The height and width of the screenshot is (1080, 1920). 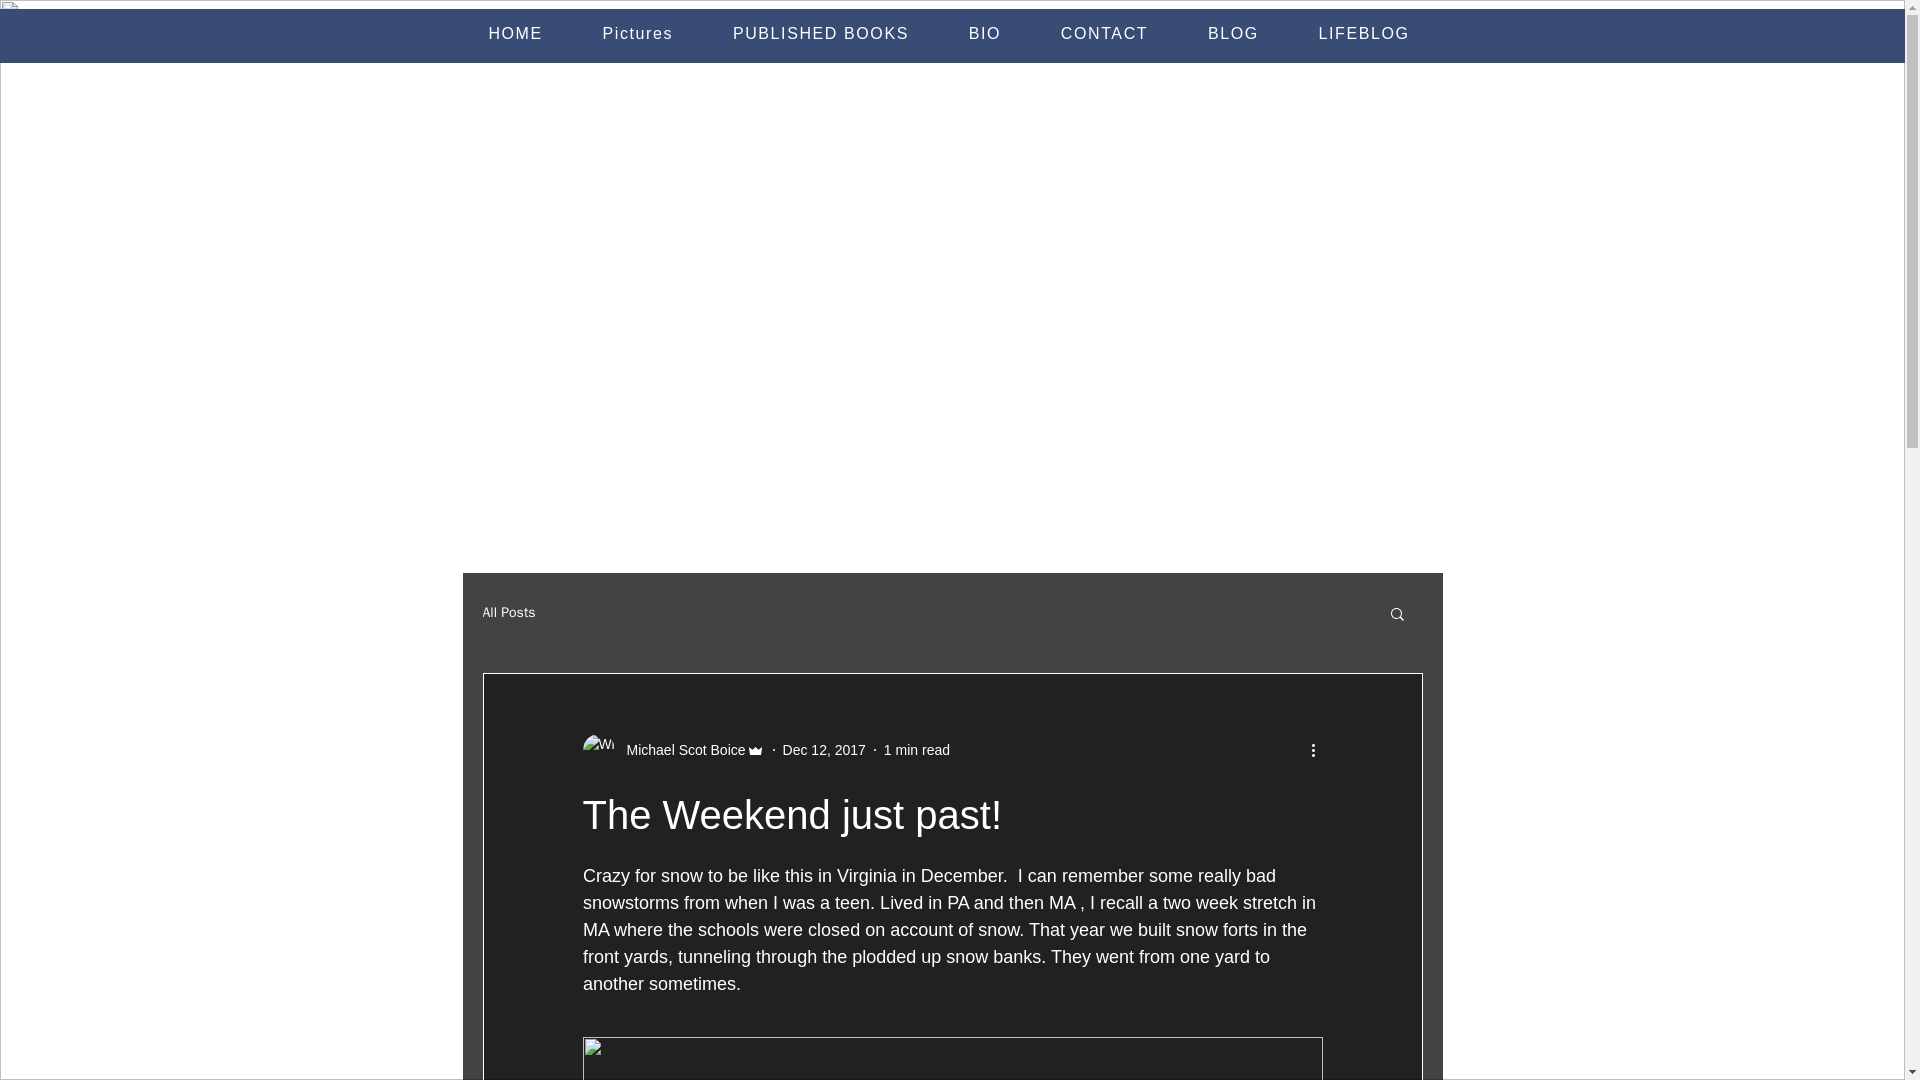 What do you see at coordinates (824, 750) in the screenshot?
I see `Dec 12, 2017` at bounding box center [824, 750].